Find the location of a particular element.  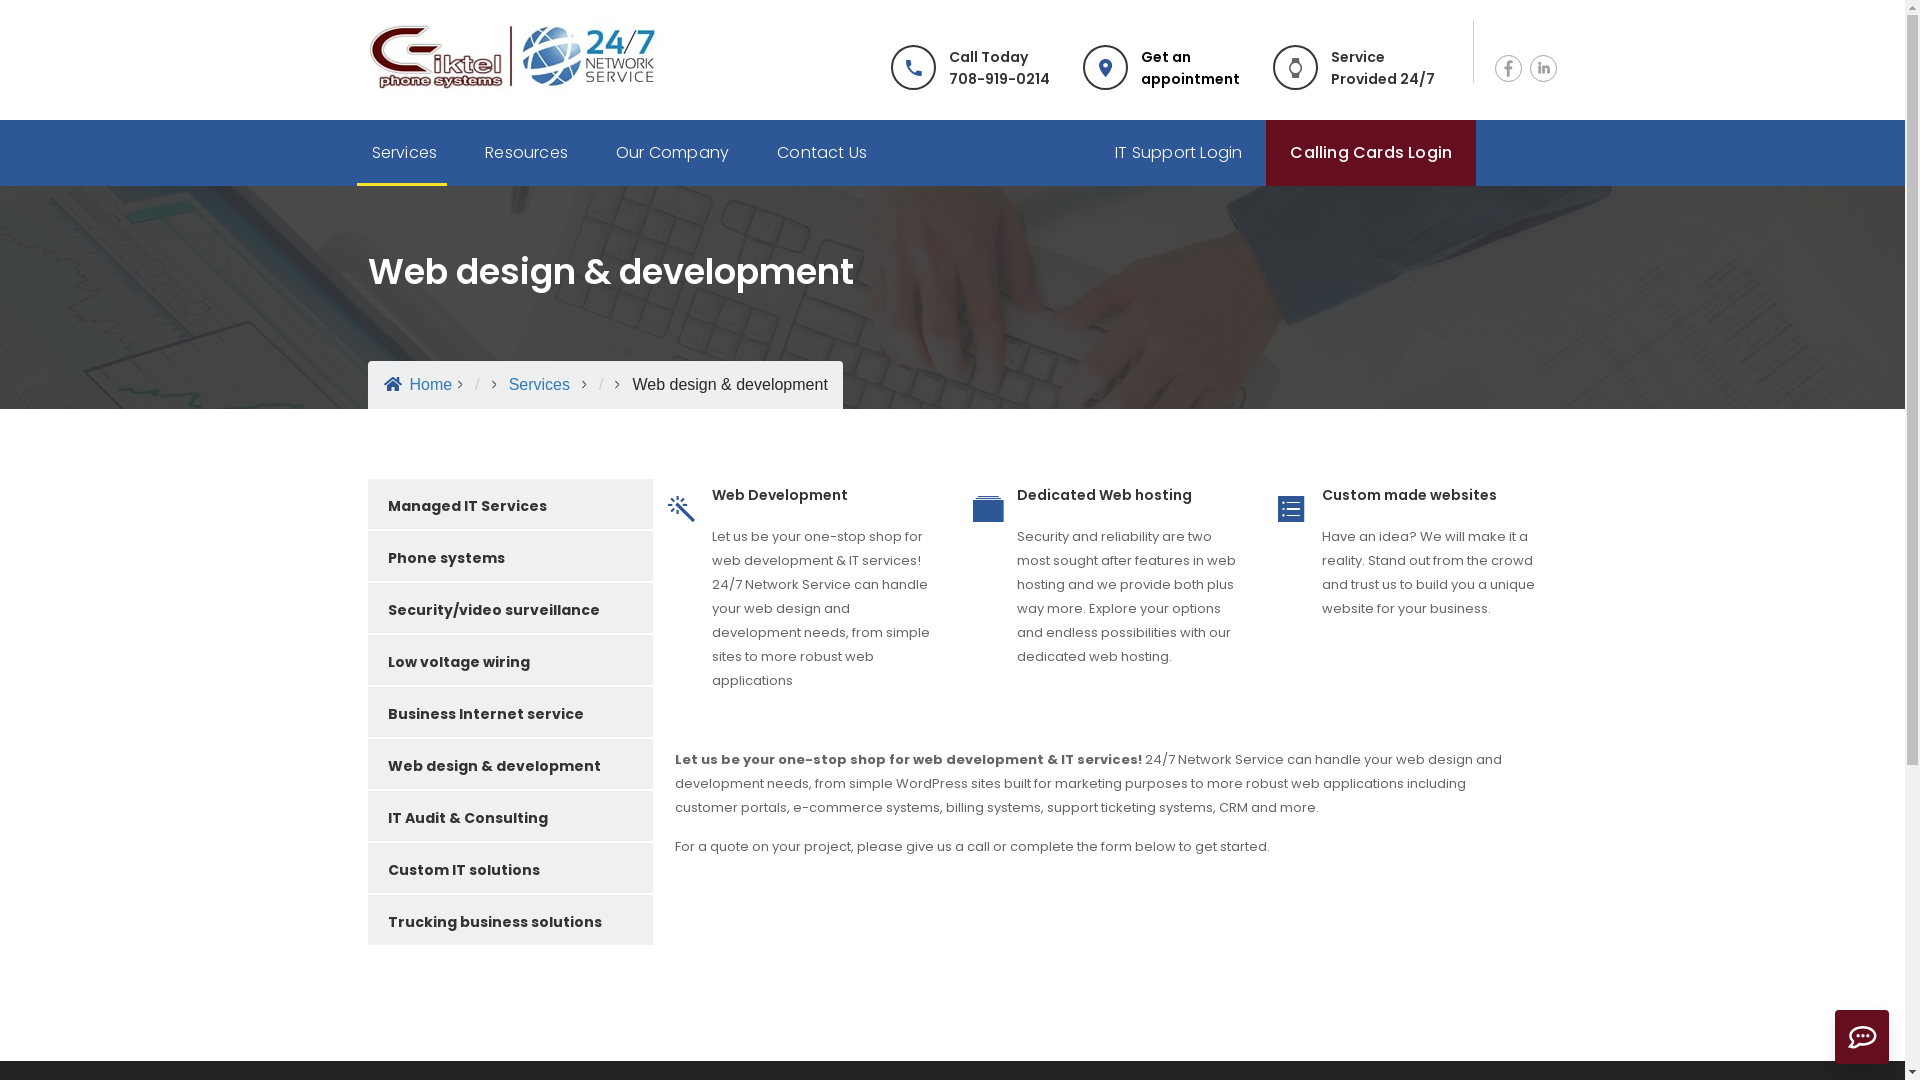

Resources is located at coordinates (526, 153).